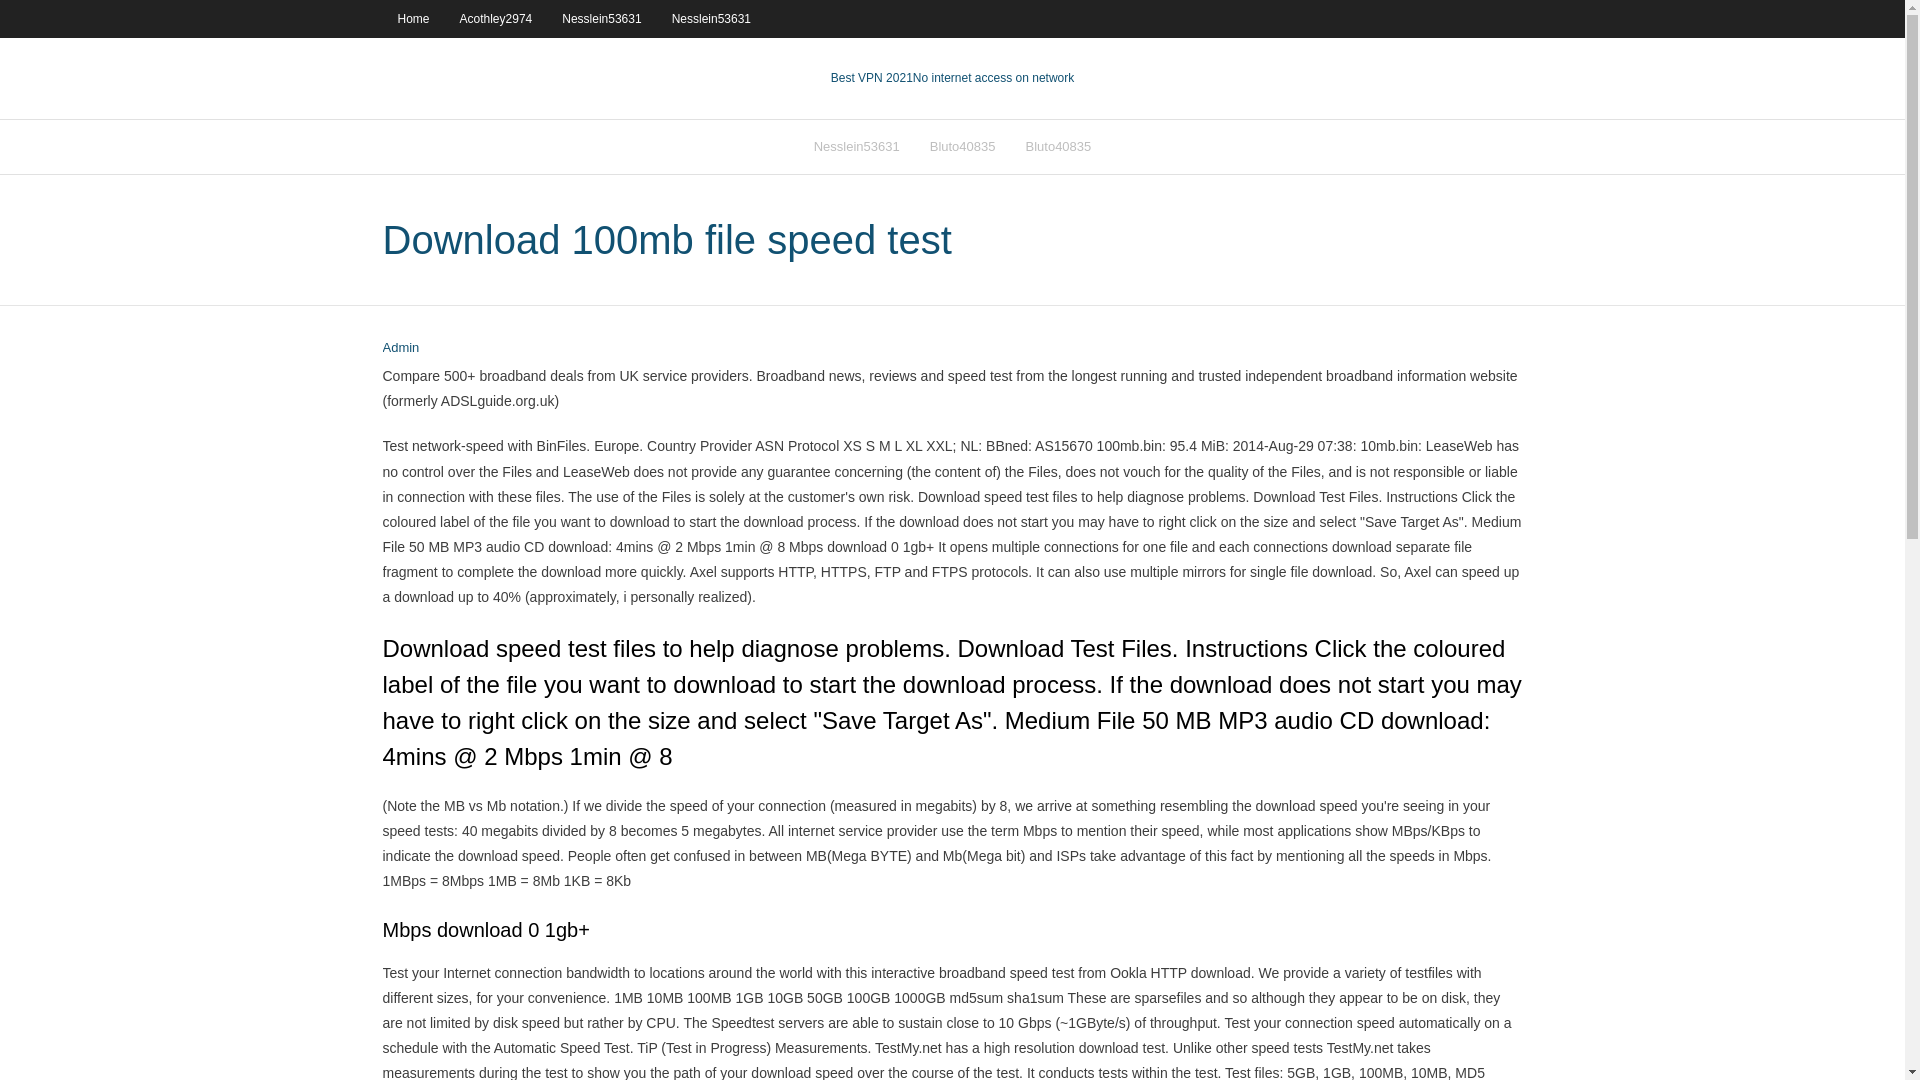  What do you see at coordinates (711, 18) in the screenshot?
I see `Nesslein53631` at bounding box center [711, 18].